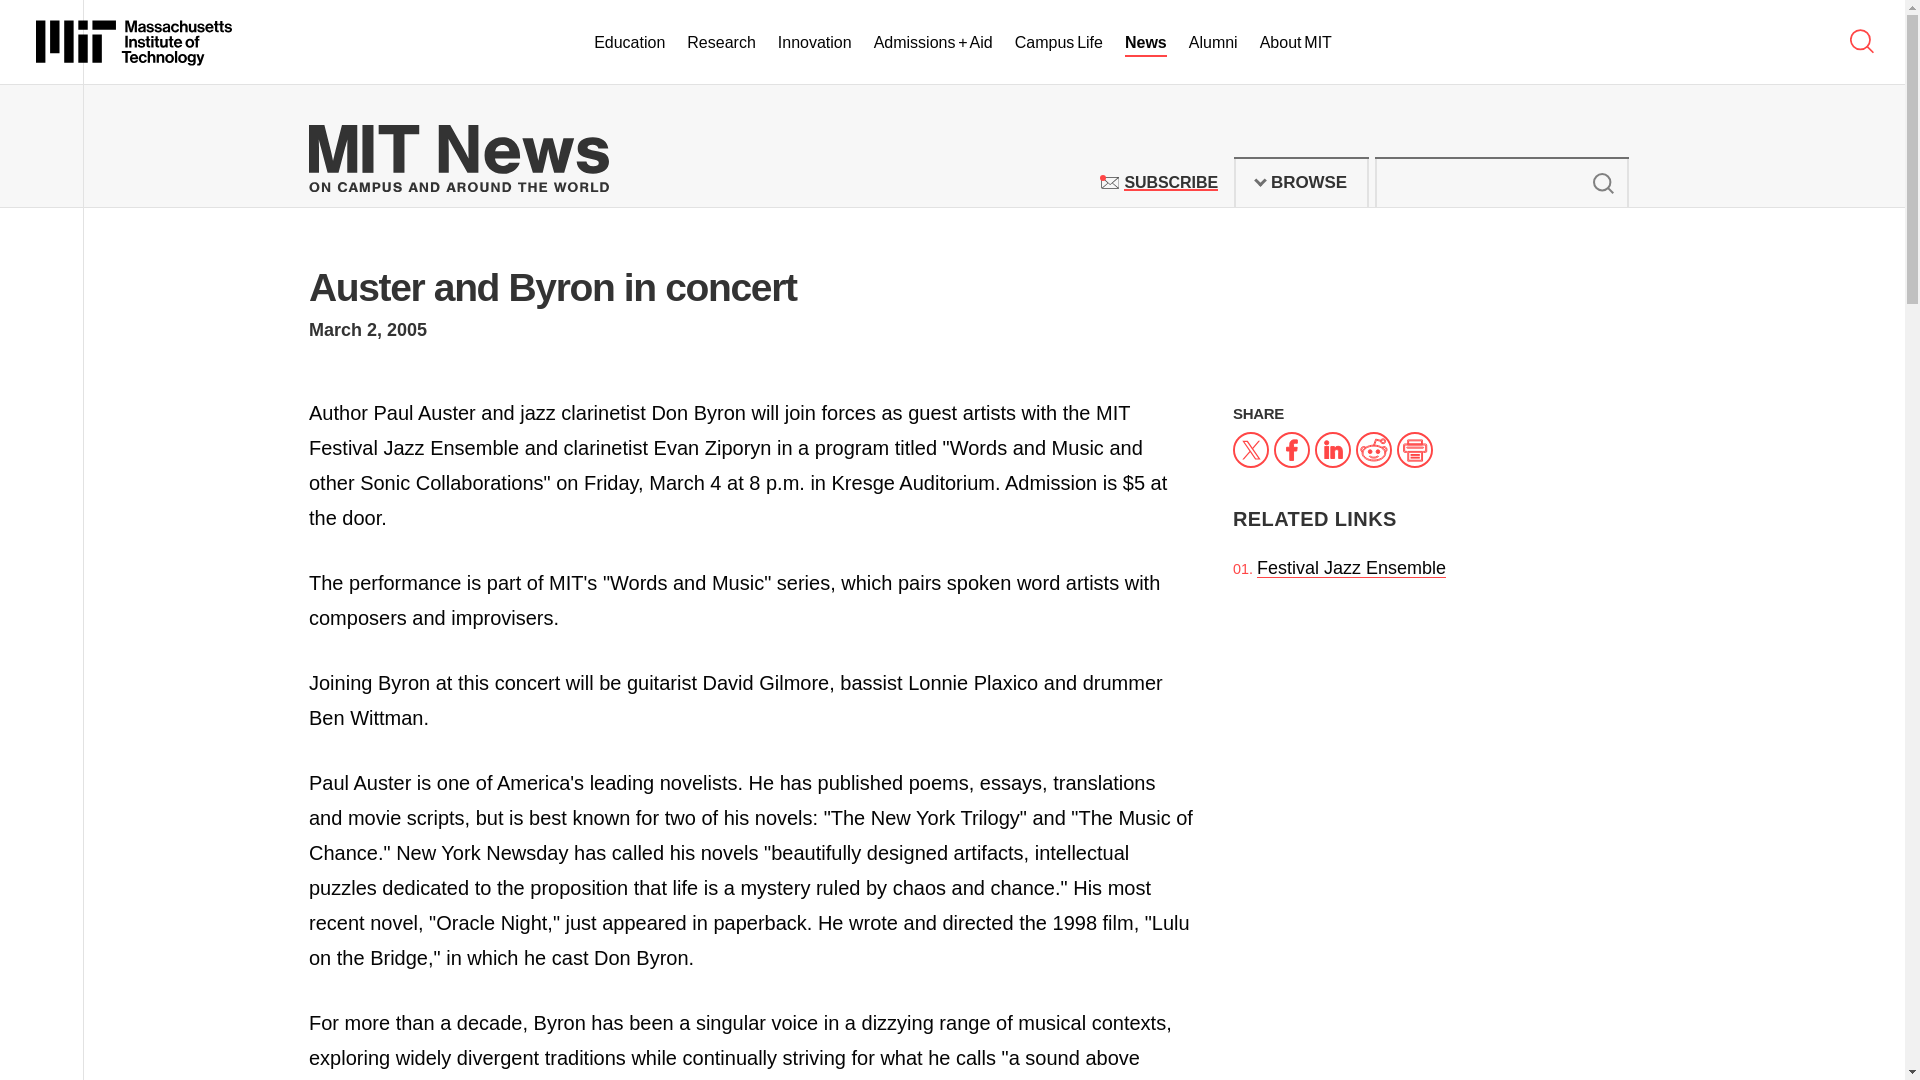 This screenshot has height=1080, width=1920. What do you see at coordinates (1170, 182) in the screenshot?
I see `Education` at bounding box center [1170, 182].